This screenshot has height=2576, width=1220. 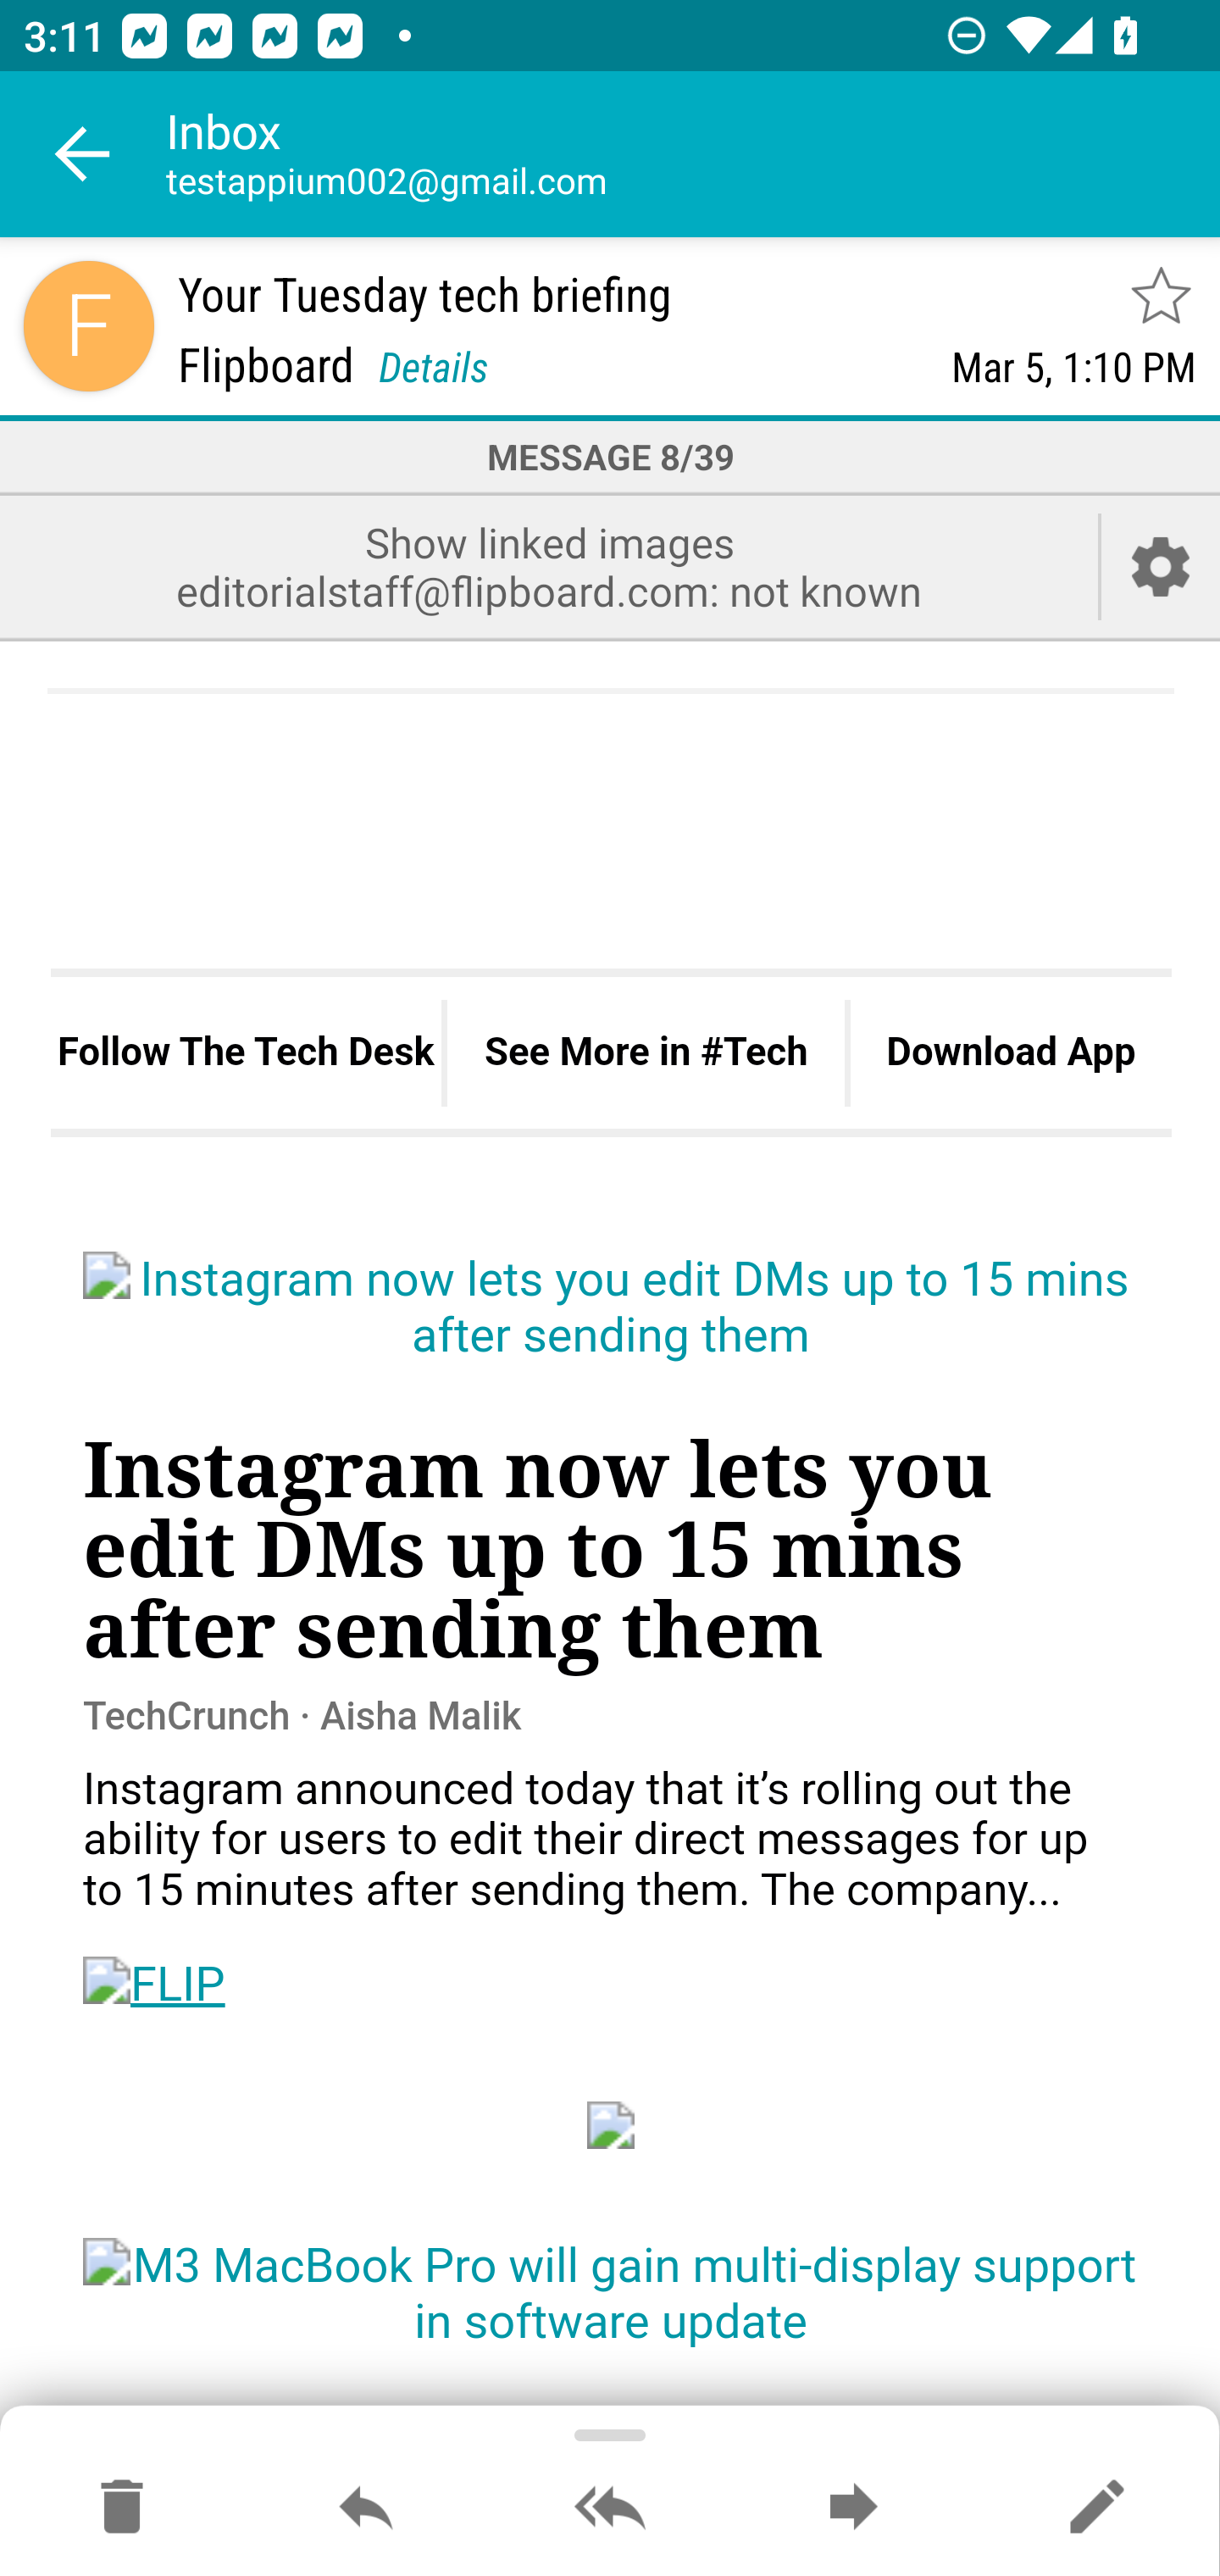 What do you see at coordinates (612, 2125) in the screenshot?
I see `data:` at bounding box center [612, 2125].